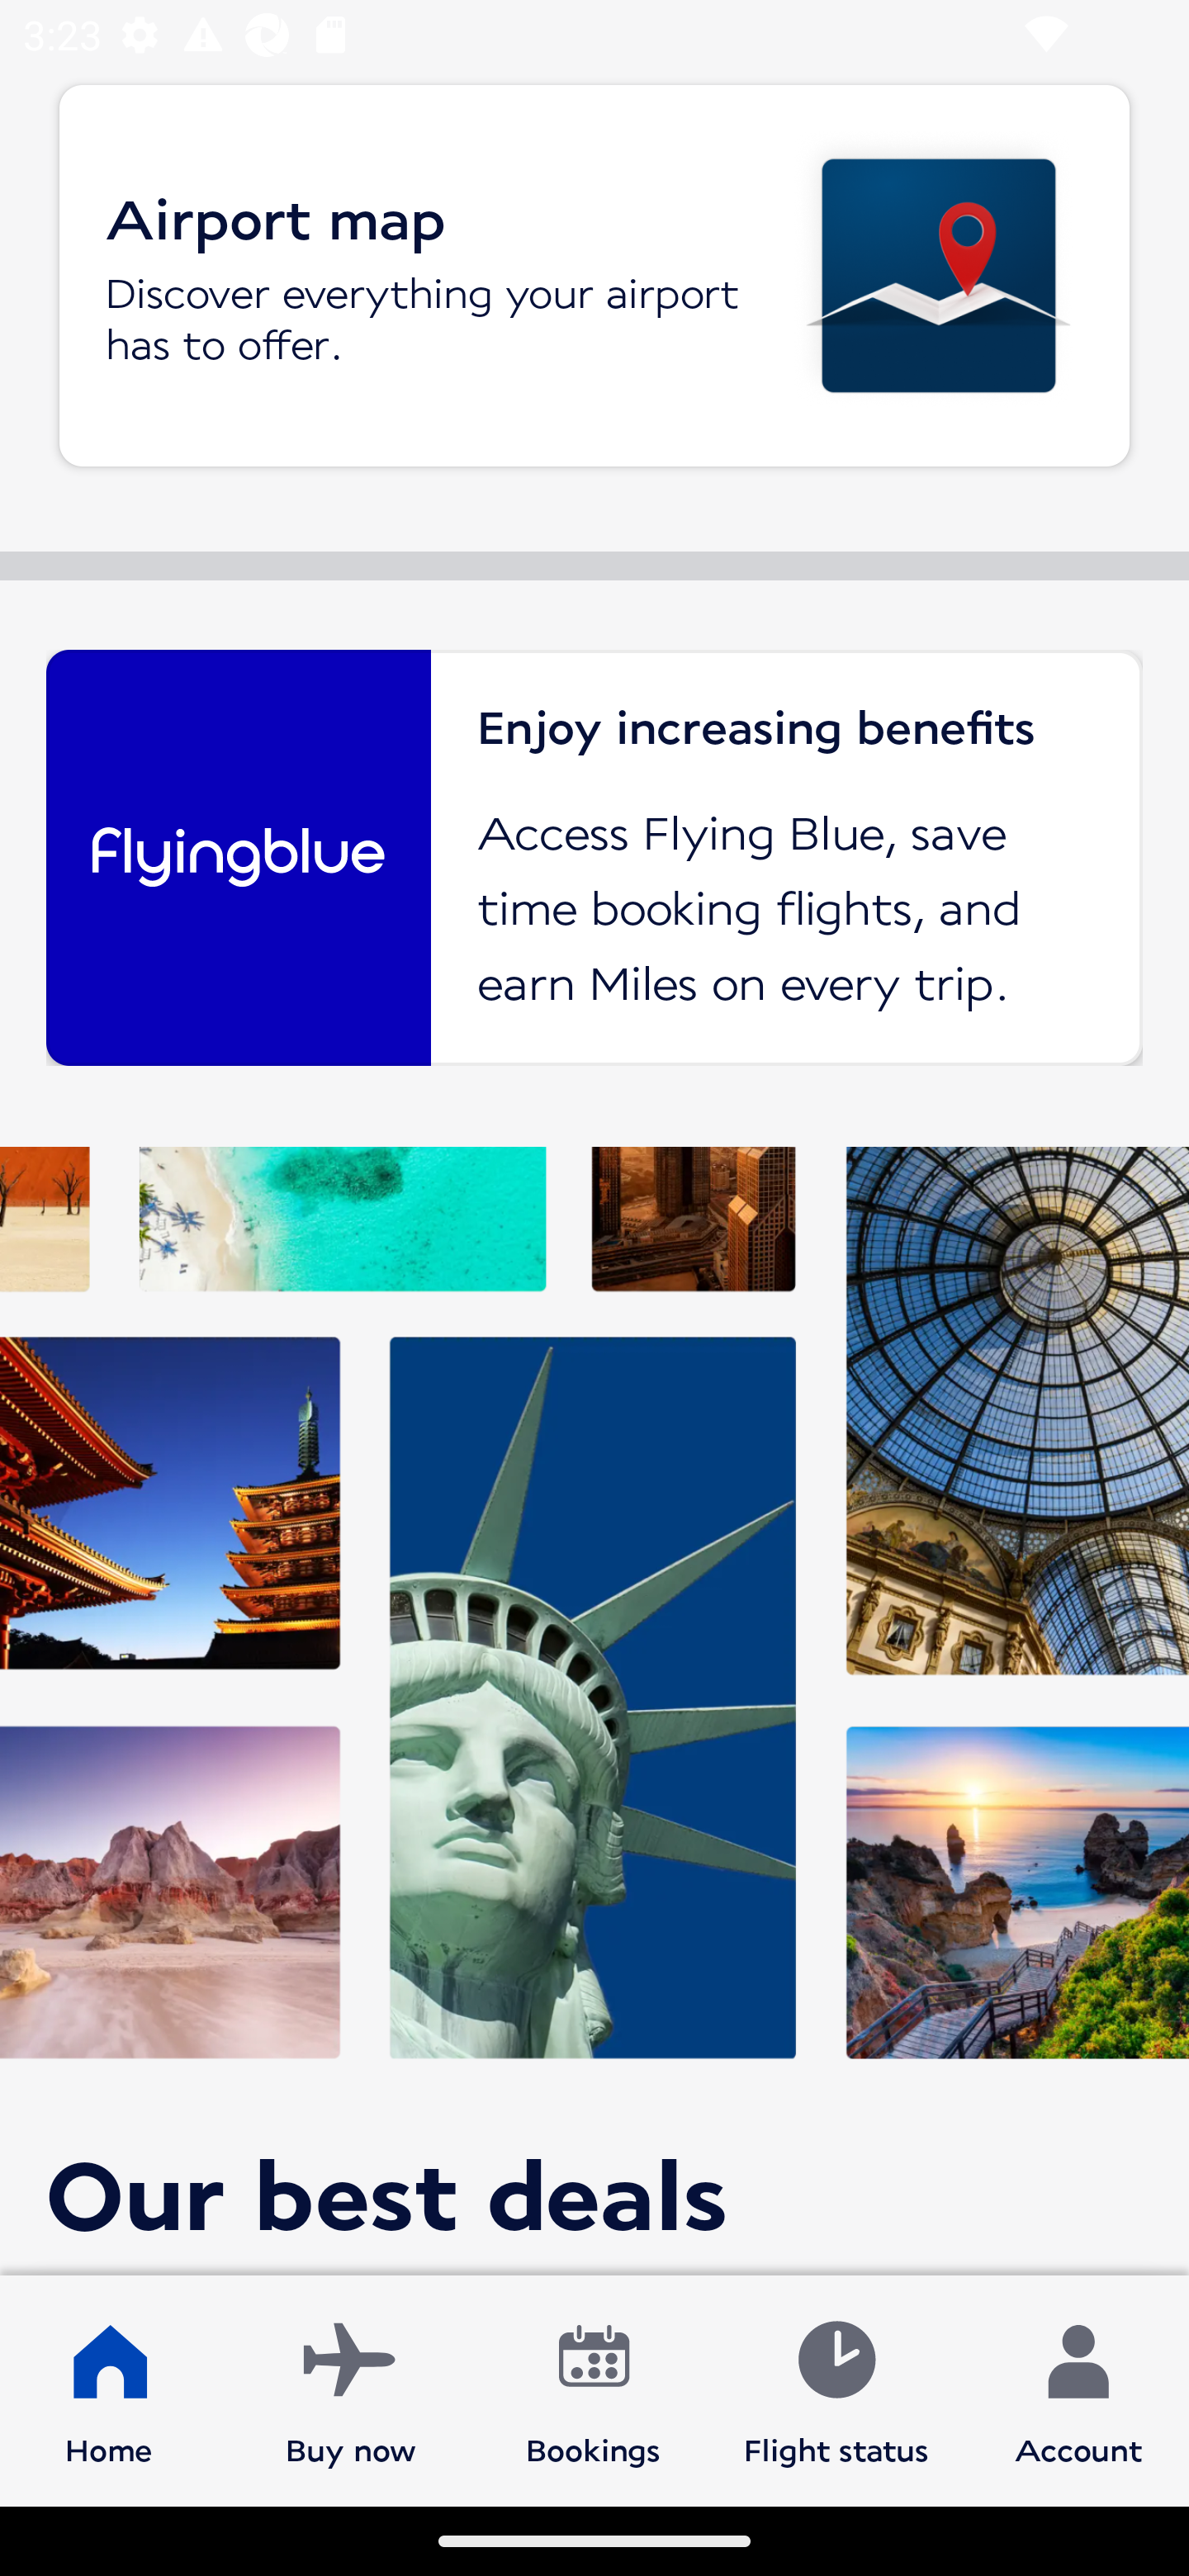  What do you see at coordinates (836, 2389) in the screenshot?
I see `Flight status` at bounding box center [836, 2389].